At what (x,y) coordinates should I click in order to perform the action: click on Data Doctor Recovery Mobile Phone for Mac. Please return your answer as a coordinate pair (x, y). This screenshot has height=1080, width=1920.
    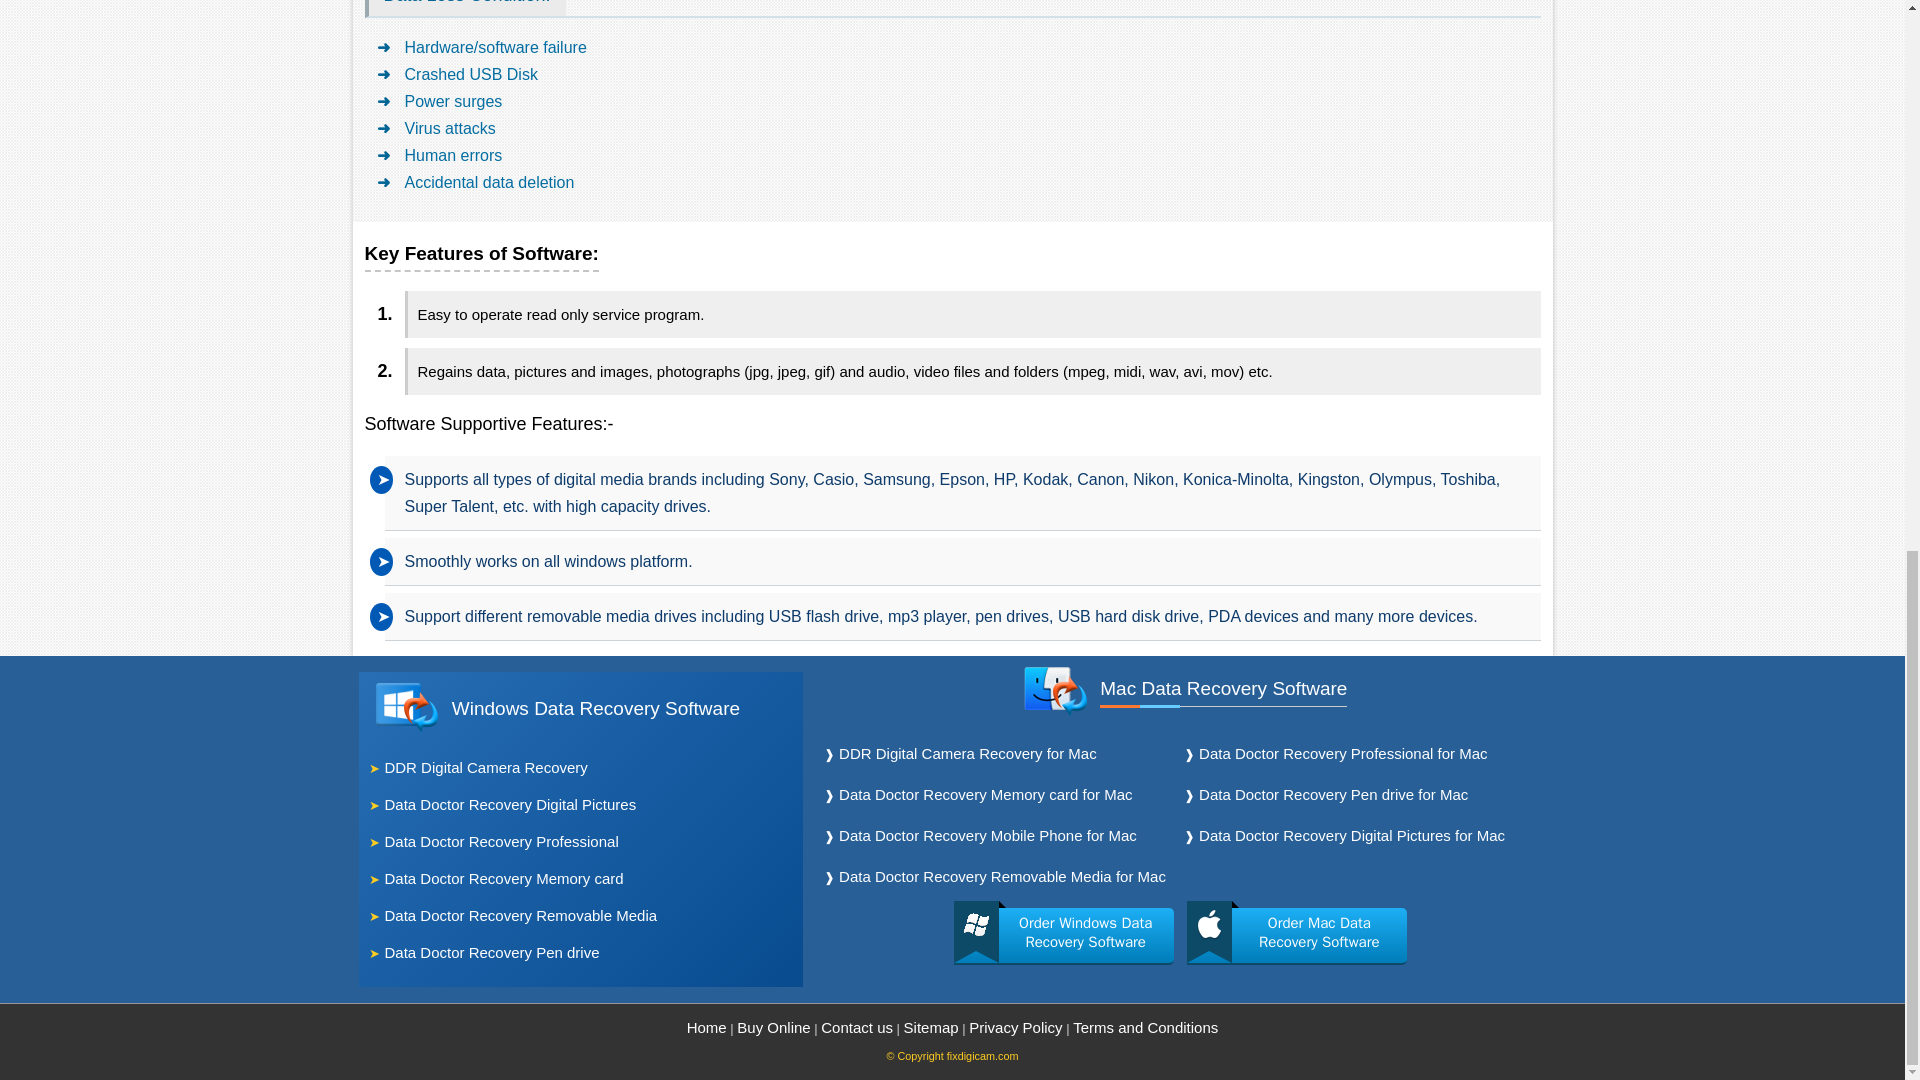
    Looking at the image, I should click on (988, 836).